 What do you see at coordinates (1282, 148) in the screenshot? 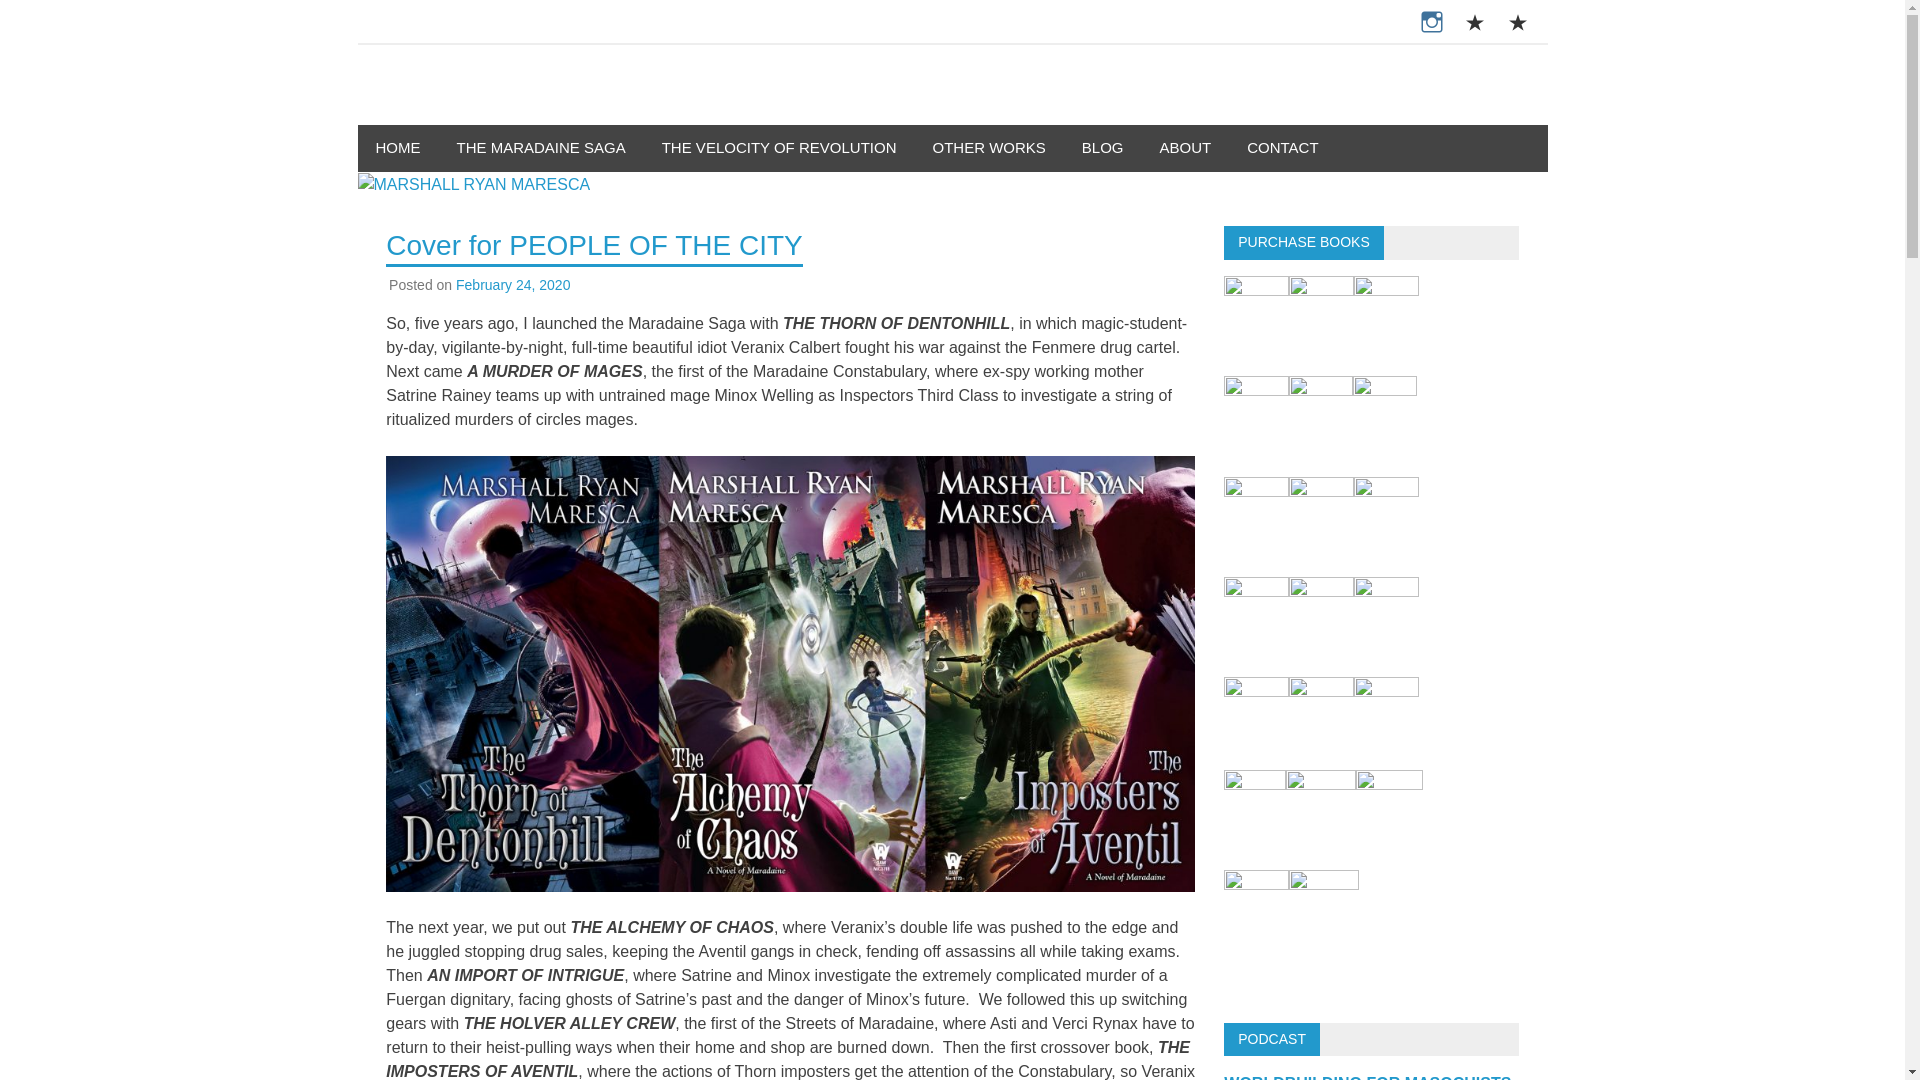
I see `CONTACT` at bounding box center [1282, 148].